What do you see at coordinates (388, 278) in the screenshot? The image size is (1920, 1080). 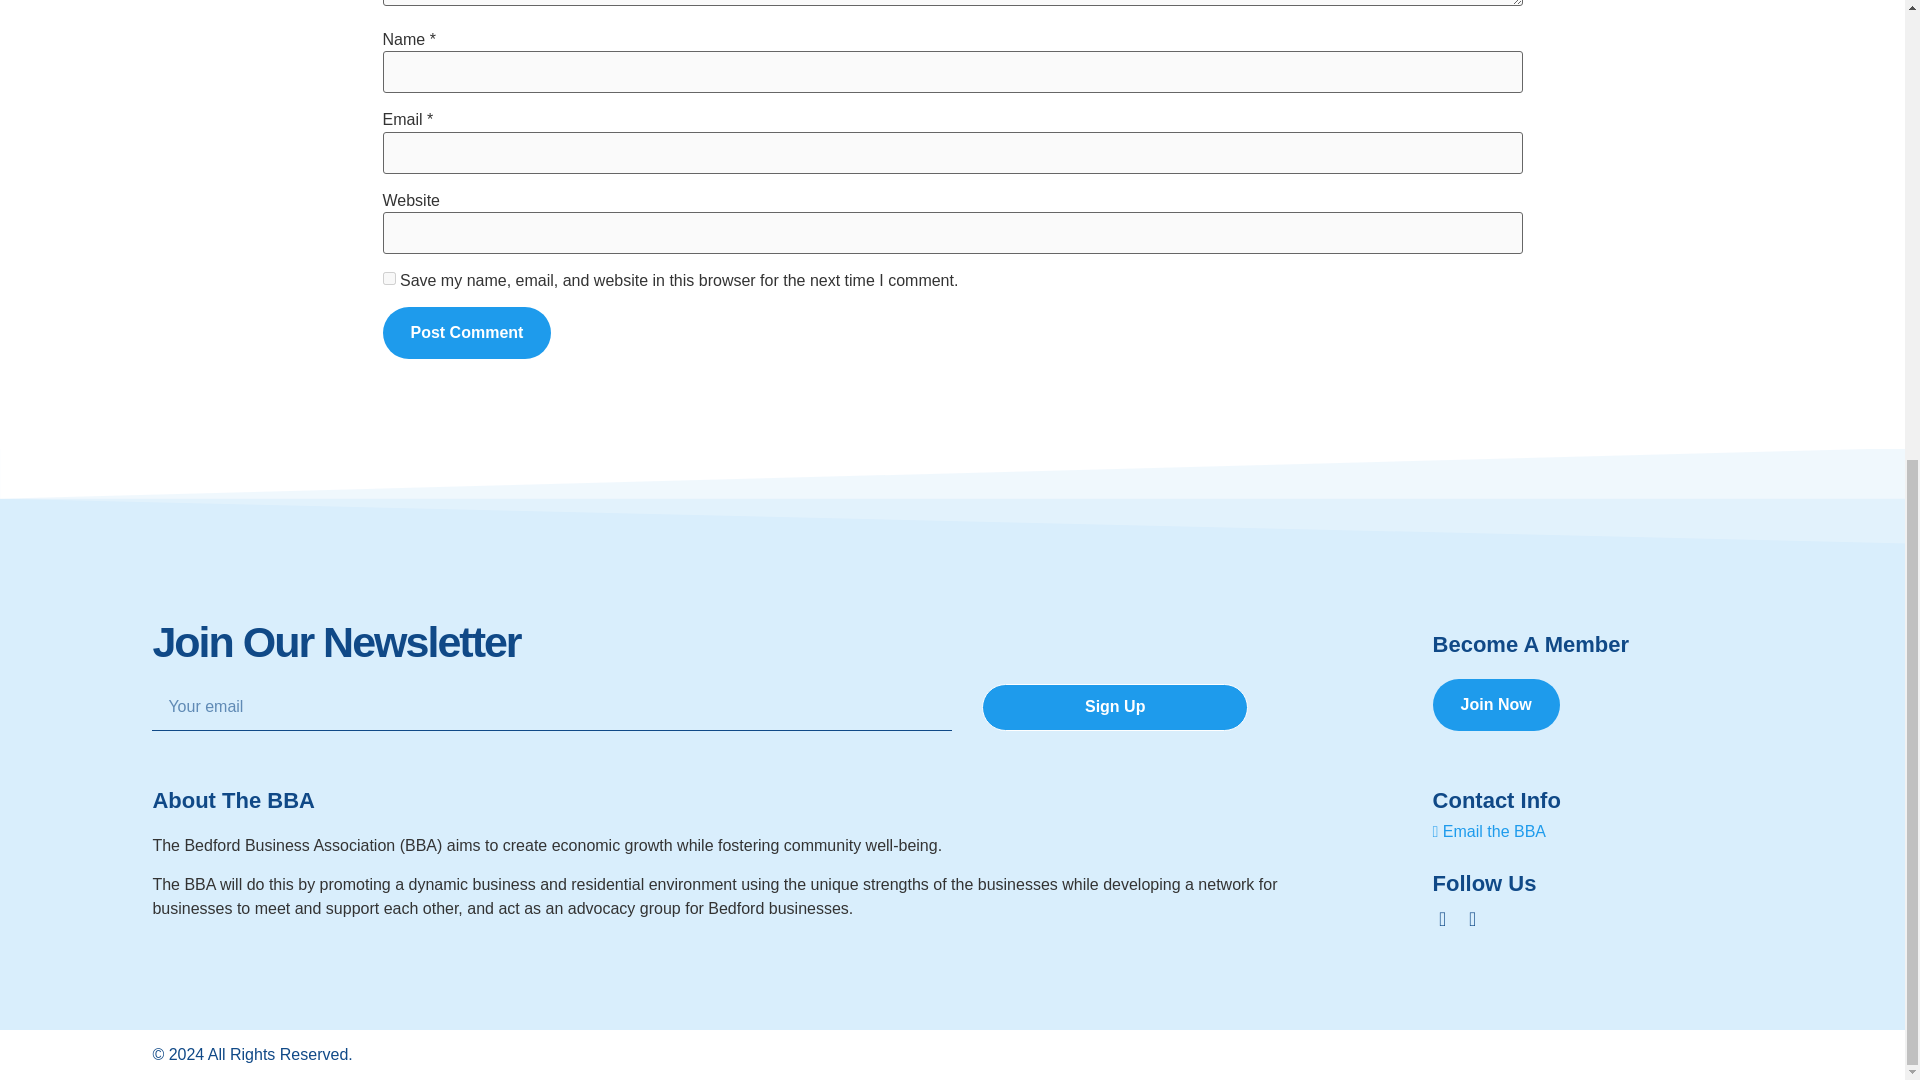 I see `yes` at bounding box center [388, 278].